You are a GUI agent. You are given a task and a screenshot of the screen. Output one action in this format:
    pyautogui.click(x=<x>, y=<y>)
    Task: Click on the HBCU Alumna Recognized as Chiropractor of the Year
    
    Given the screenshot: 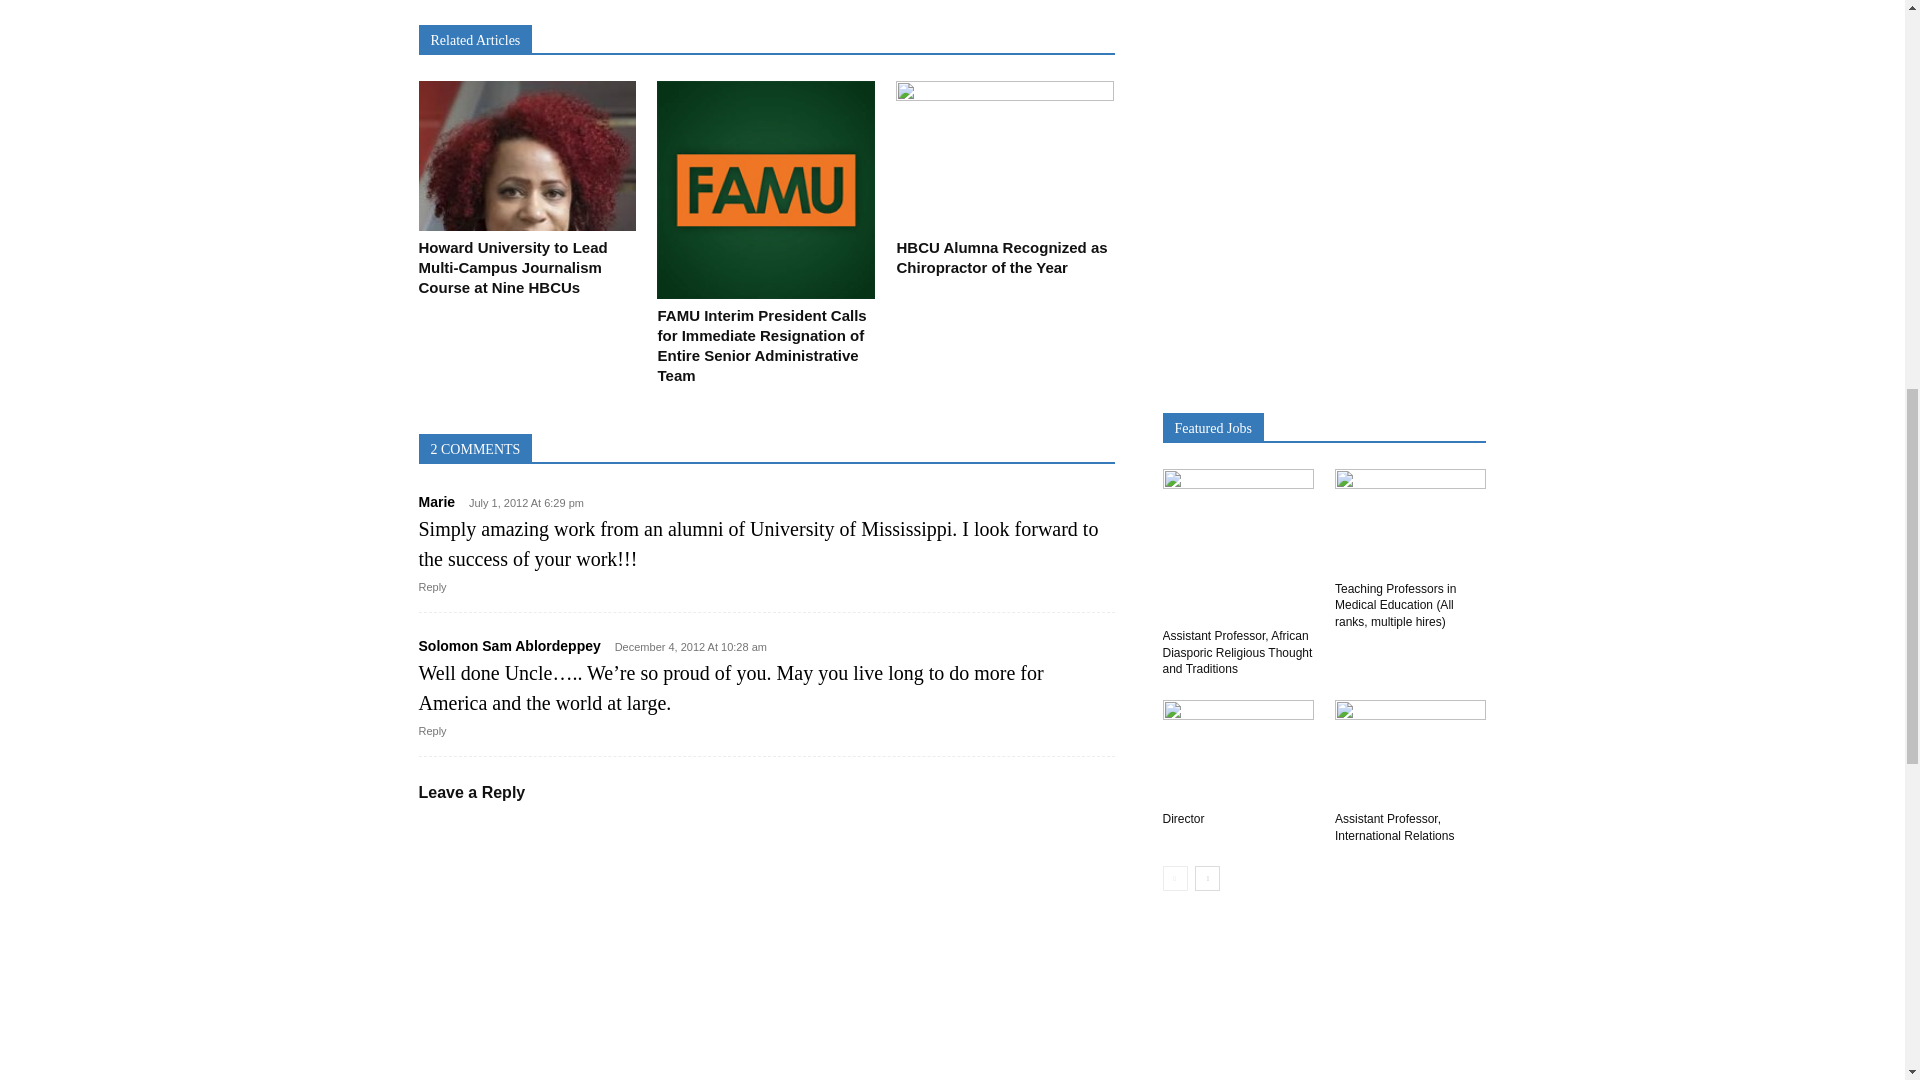 What is the action you would take?
    pyautogui.click(x=1002, y=257)
    